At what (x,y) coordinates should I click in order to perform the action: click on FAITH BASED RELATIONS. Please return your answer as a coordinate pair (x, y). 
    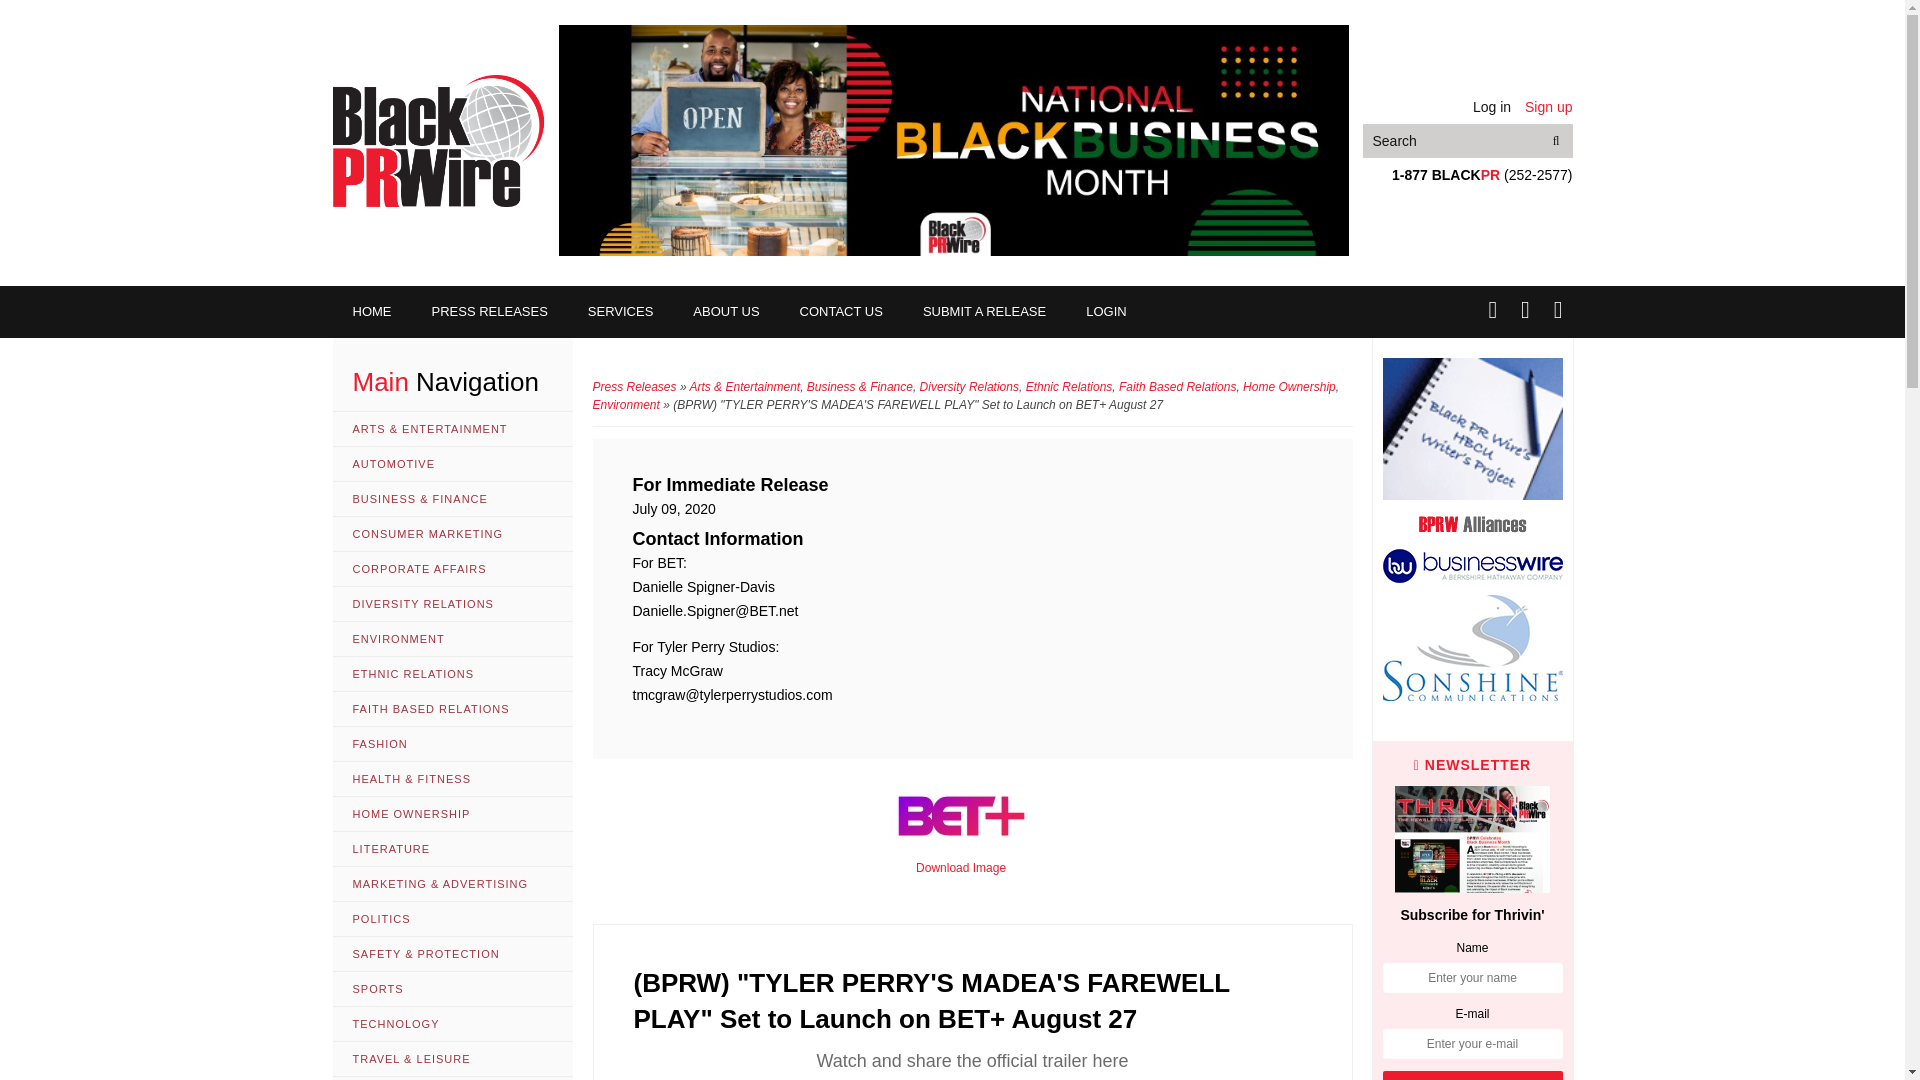
    Looking at the image, I should click on (452, 709).